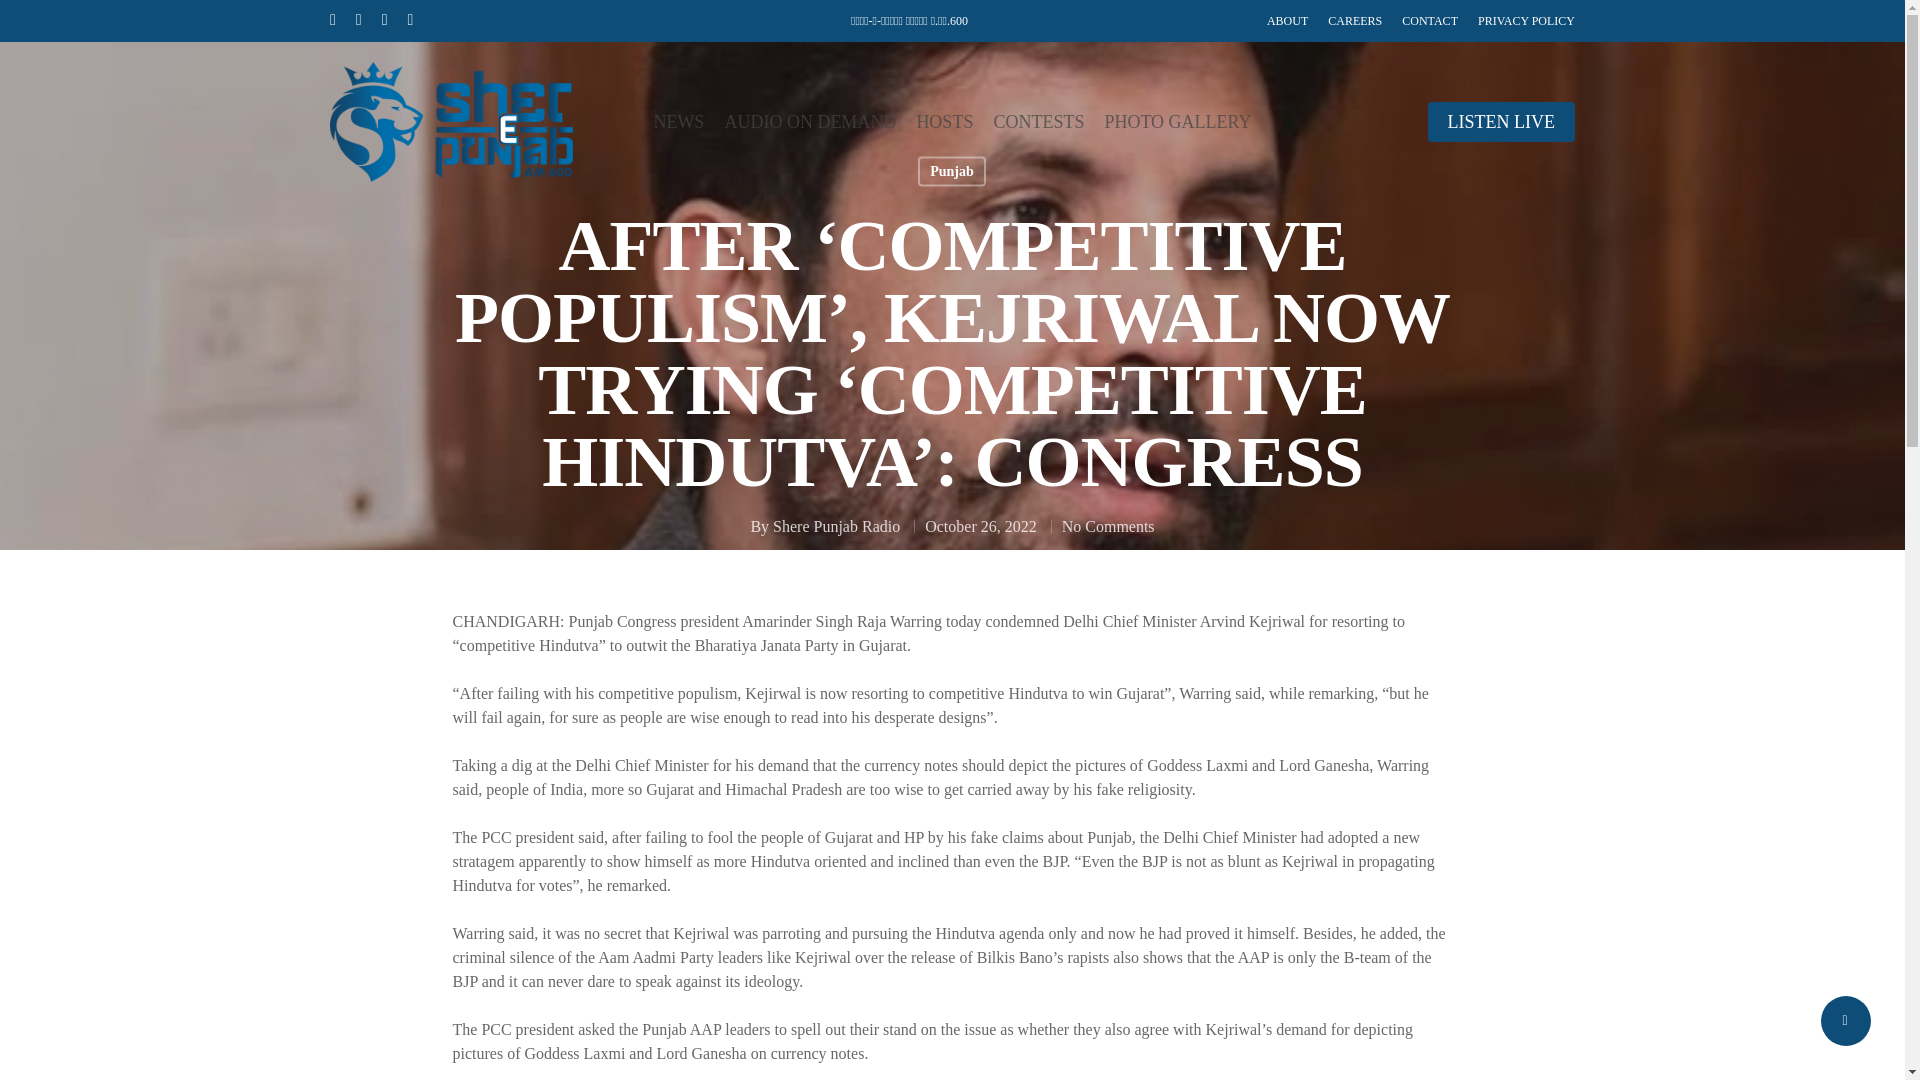 This screenshot has height=1080, width=1920. What do you see at coordinates (1108, 526) in the screenshot?
I see `No Comments` at bounding box center [1108, 526].